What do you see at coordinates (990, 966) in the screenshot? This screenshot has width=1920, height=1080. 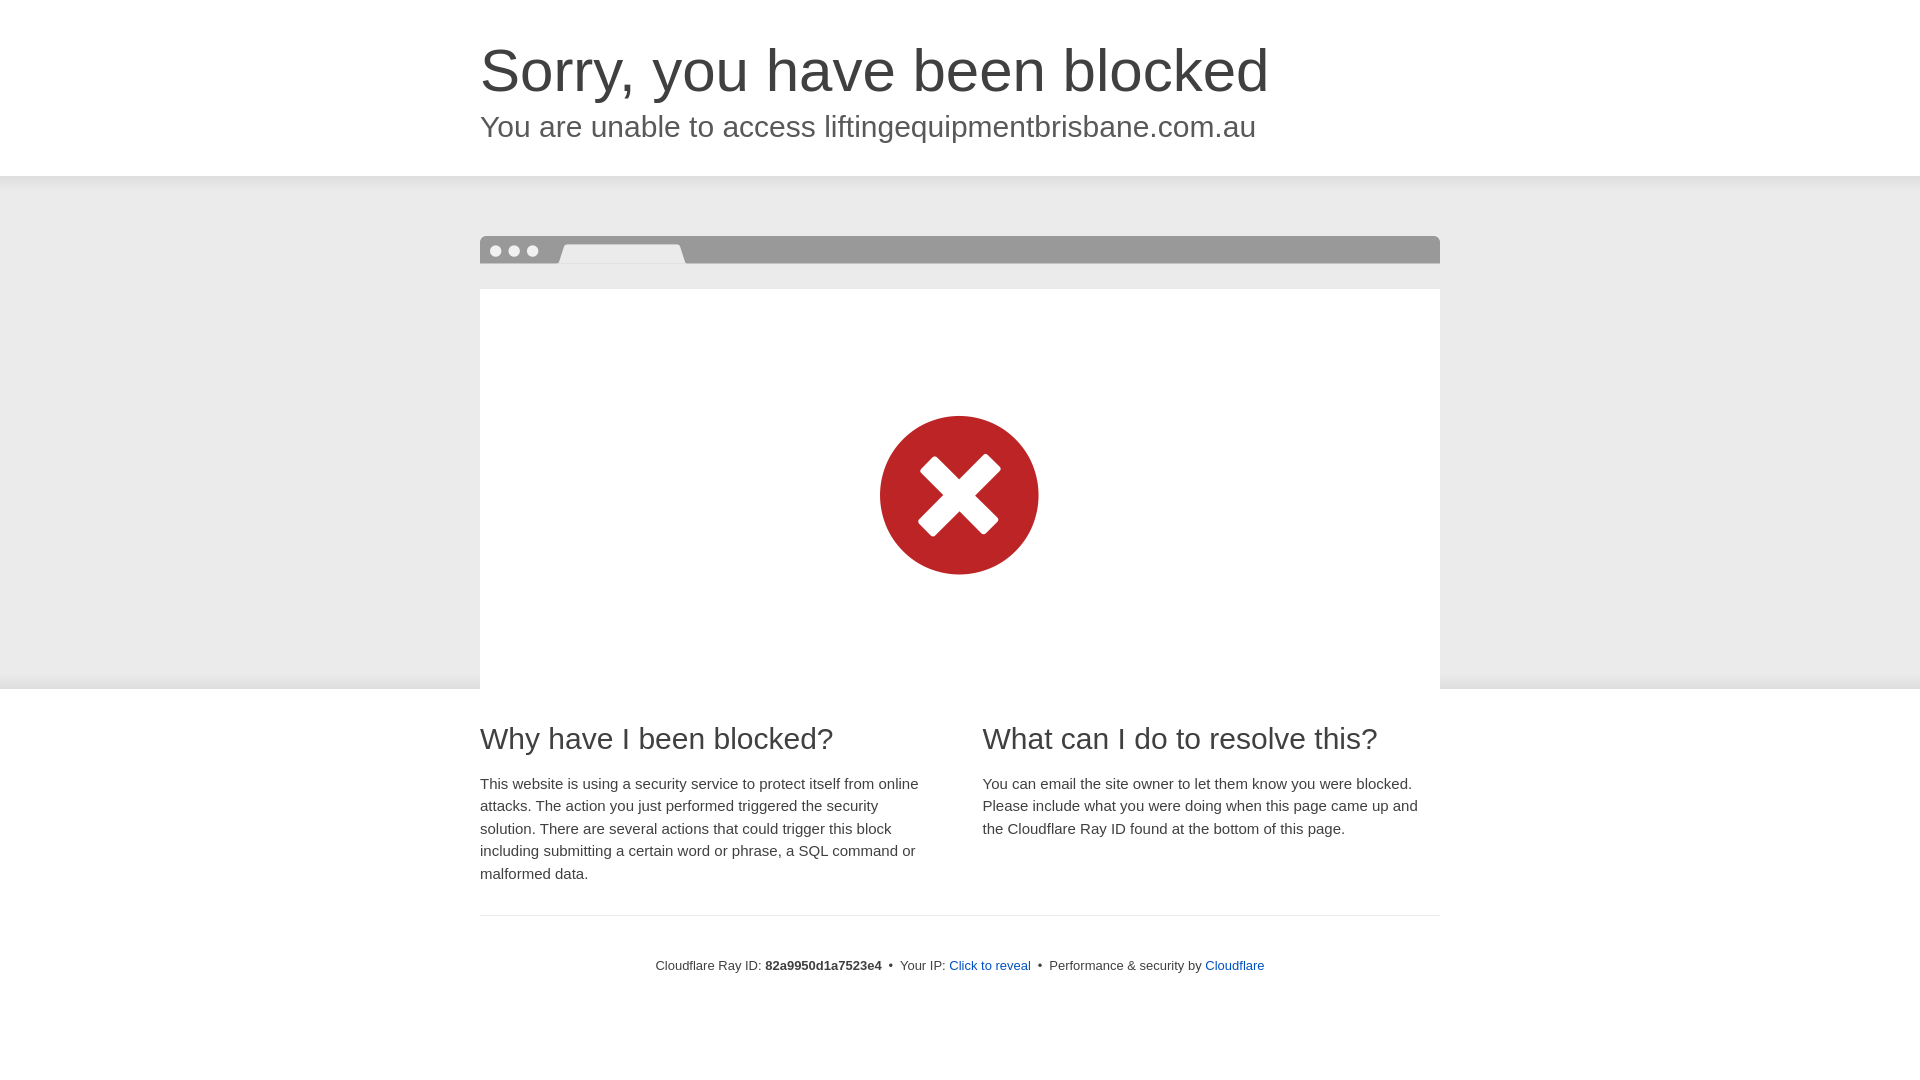 I see `Click to reveal` at bounding box center [990, 966].